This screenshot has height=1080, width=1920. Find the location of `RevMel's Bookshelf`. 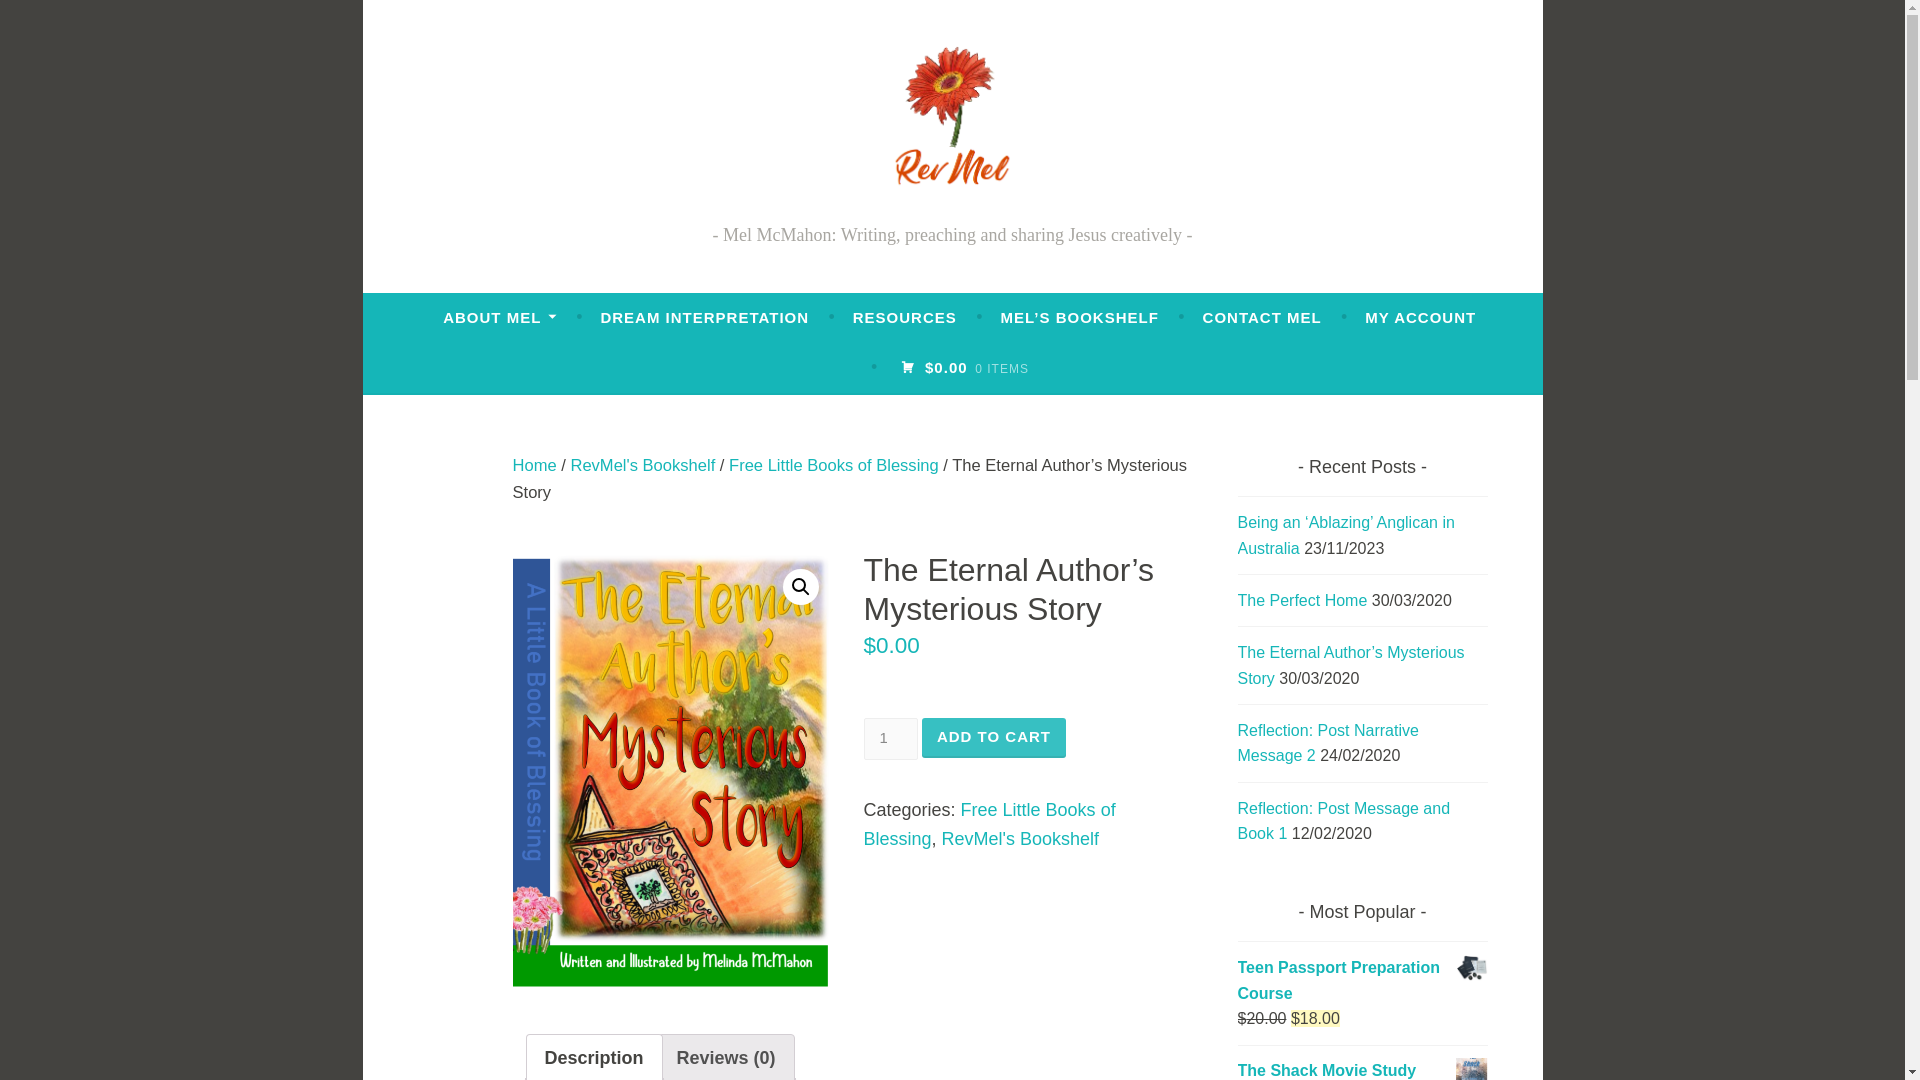

RevMel's Bookshelf is located at coordinates (1021, 838).